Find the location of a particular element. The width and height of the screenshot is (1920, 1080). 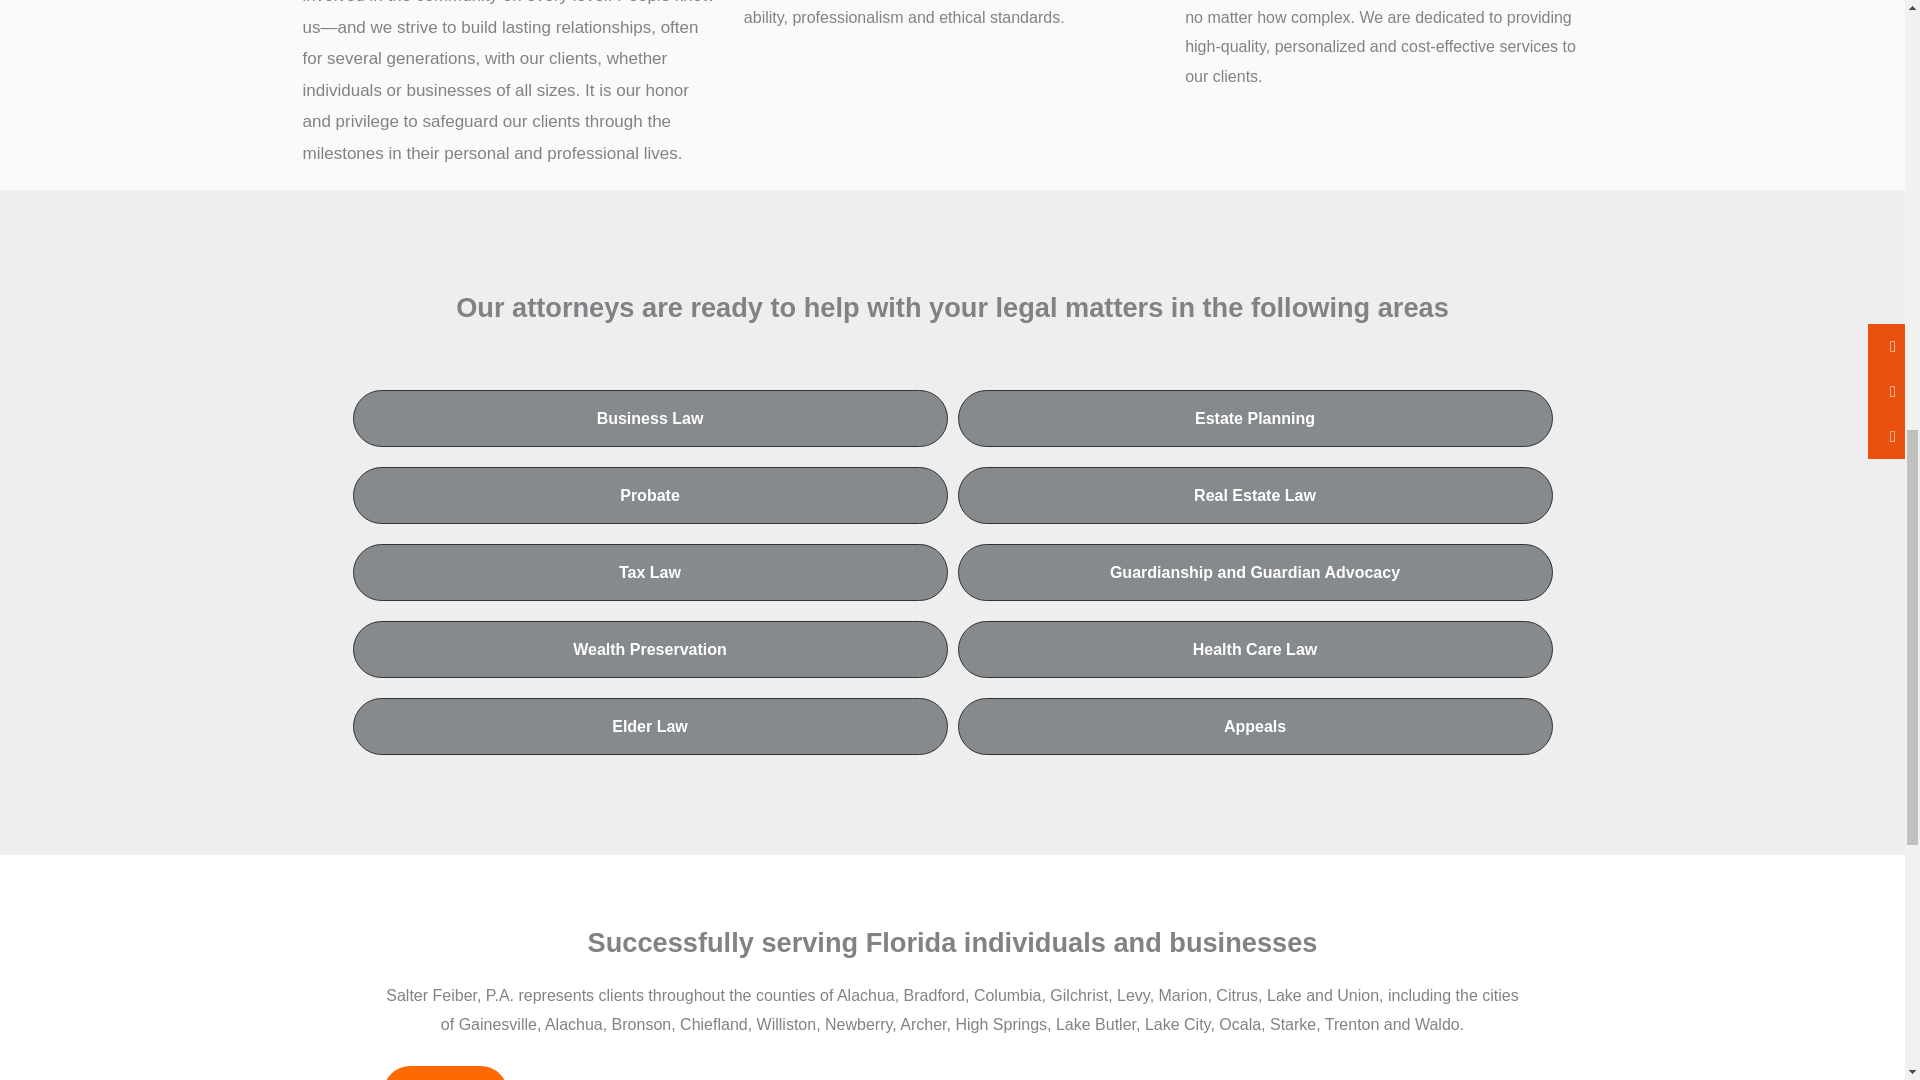

Wealth Preservation is located at coordinates (648, 650).